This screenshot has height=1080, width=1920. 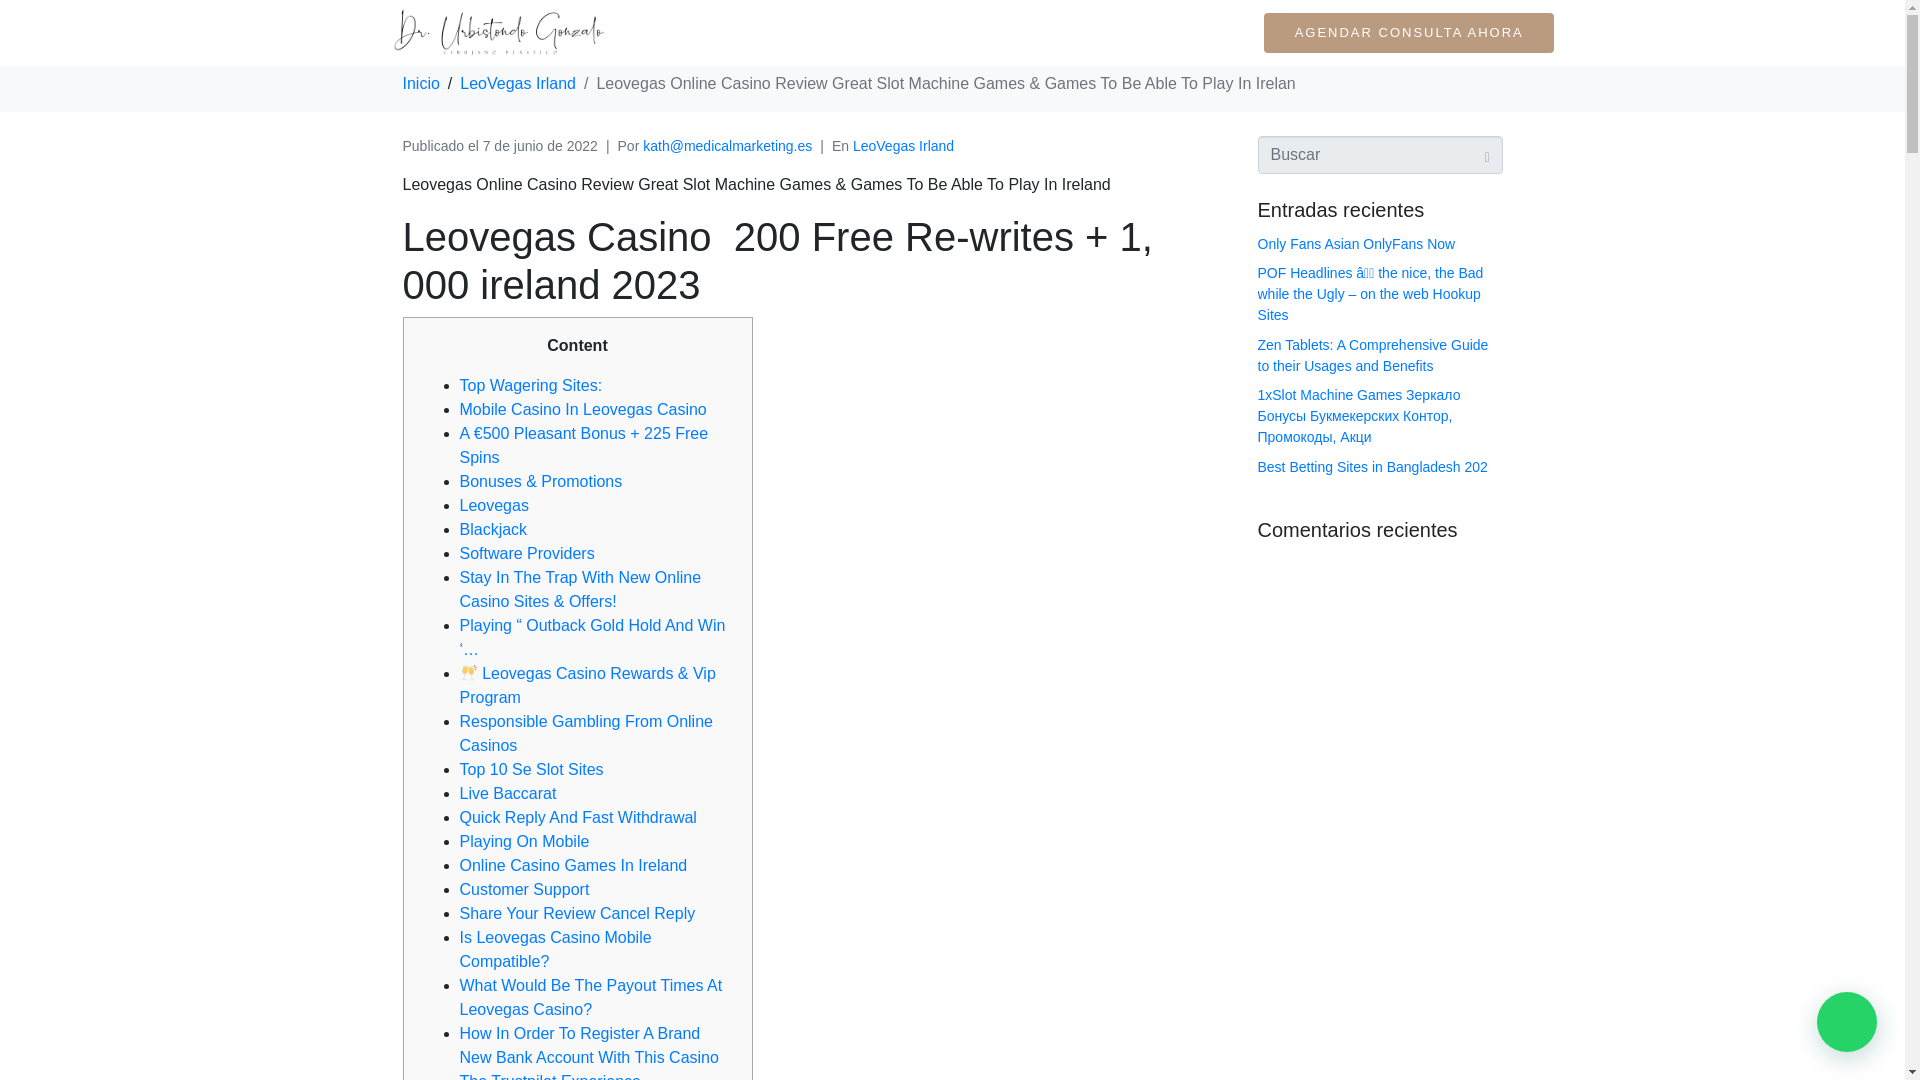 I want to click on Top Wagering Sites:, so click(x=531, y=385).